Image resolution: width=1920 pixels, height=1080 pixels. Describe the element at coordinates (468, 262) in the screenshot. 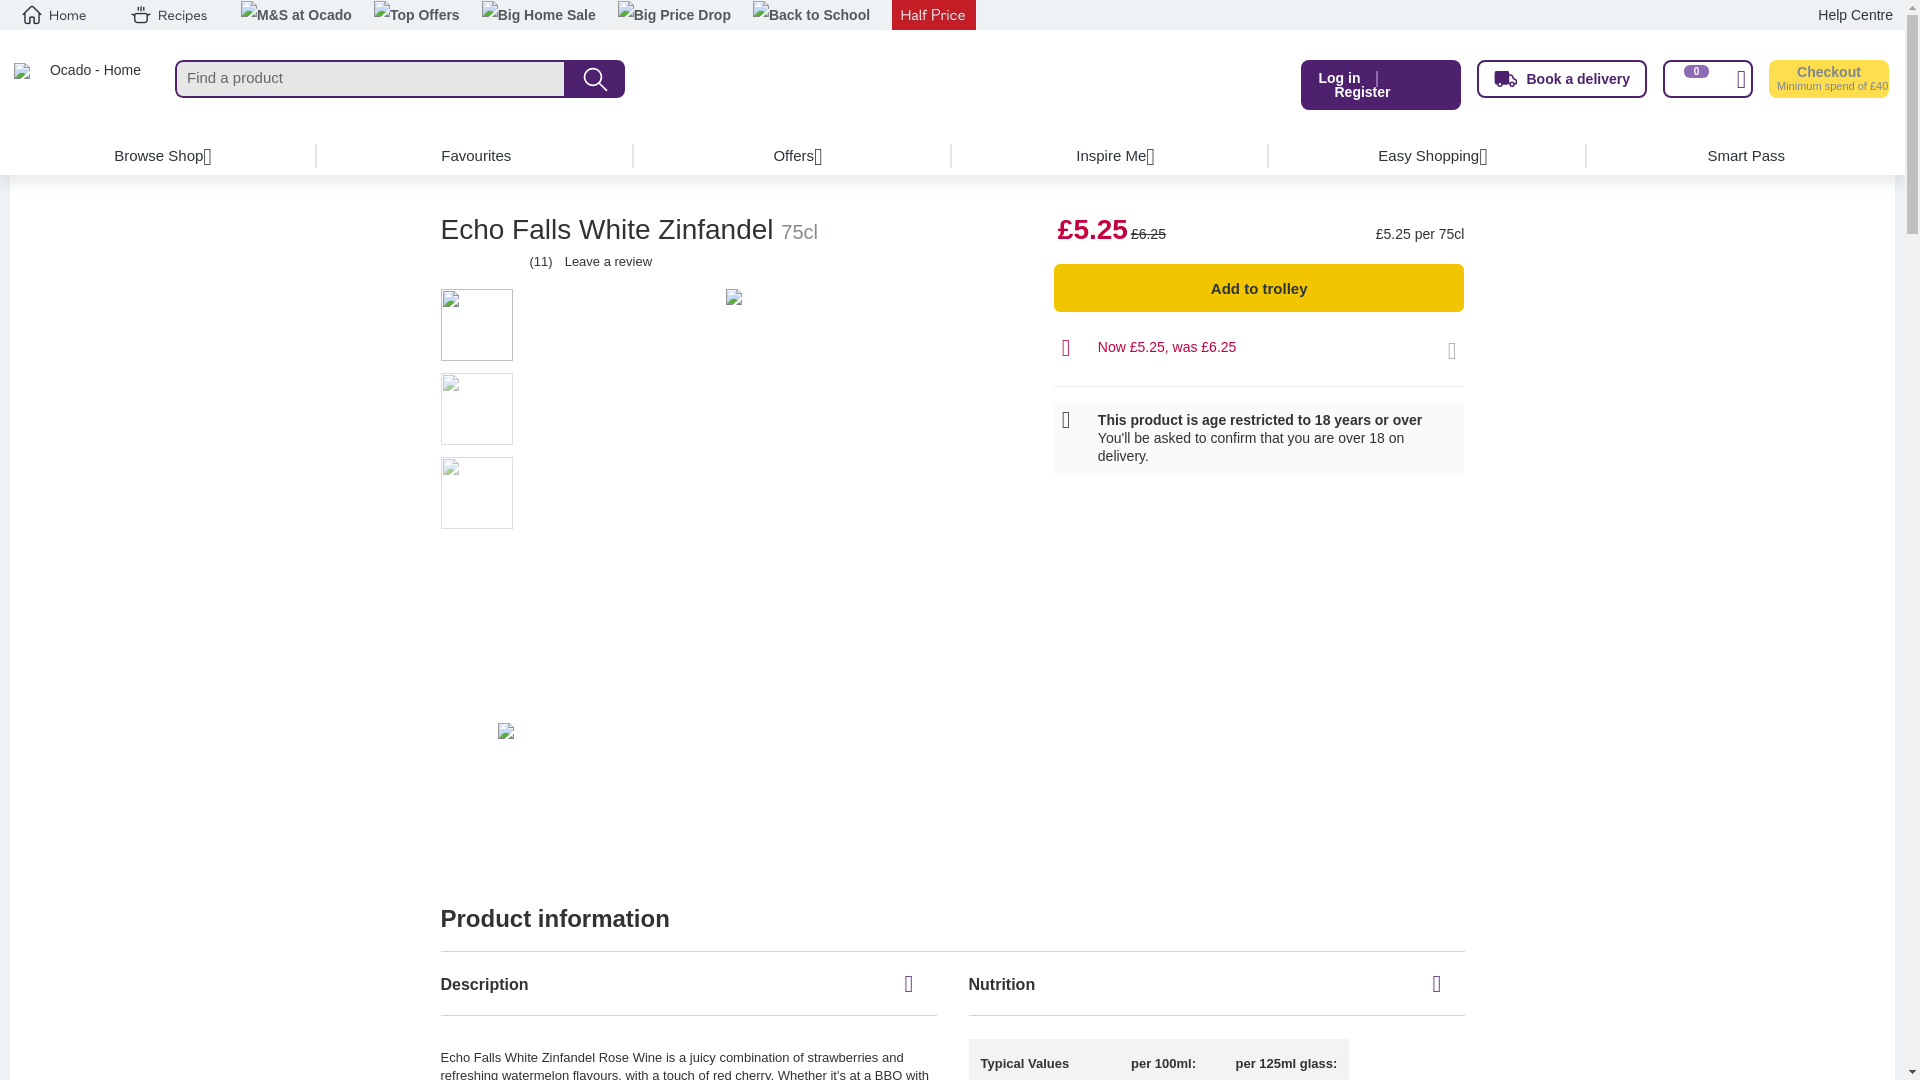

I see `Reviews 3.4 of 5` at that location.